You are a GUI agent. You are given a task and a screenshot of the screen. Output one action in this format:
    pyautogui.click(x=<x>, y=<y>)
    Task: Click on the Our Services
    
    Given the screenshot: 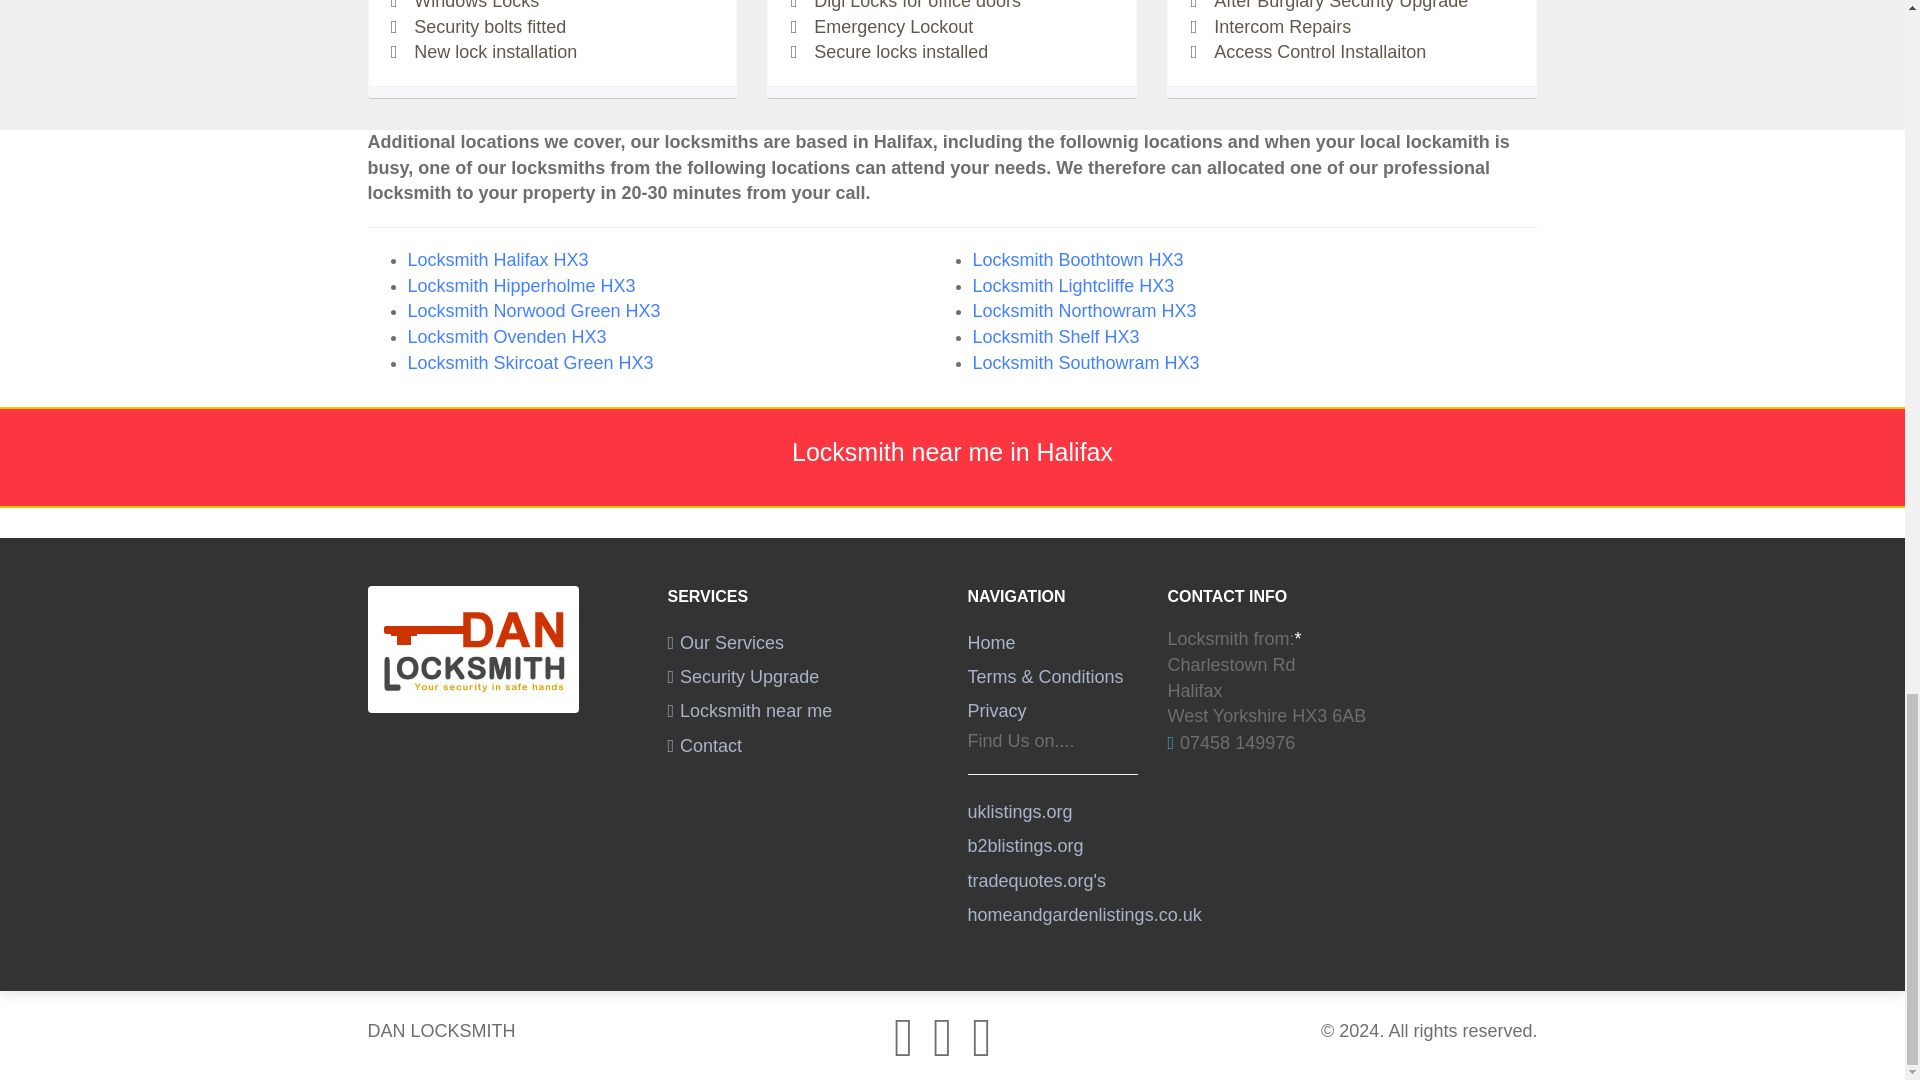 What is the action you would take?
    pyautogui.click(x=726, y=642)
    